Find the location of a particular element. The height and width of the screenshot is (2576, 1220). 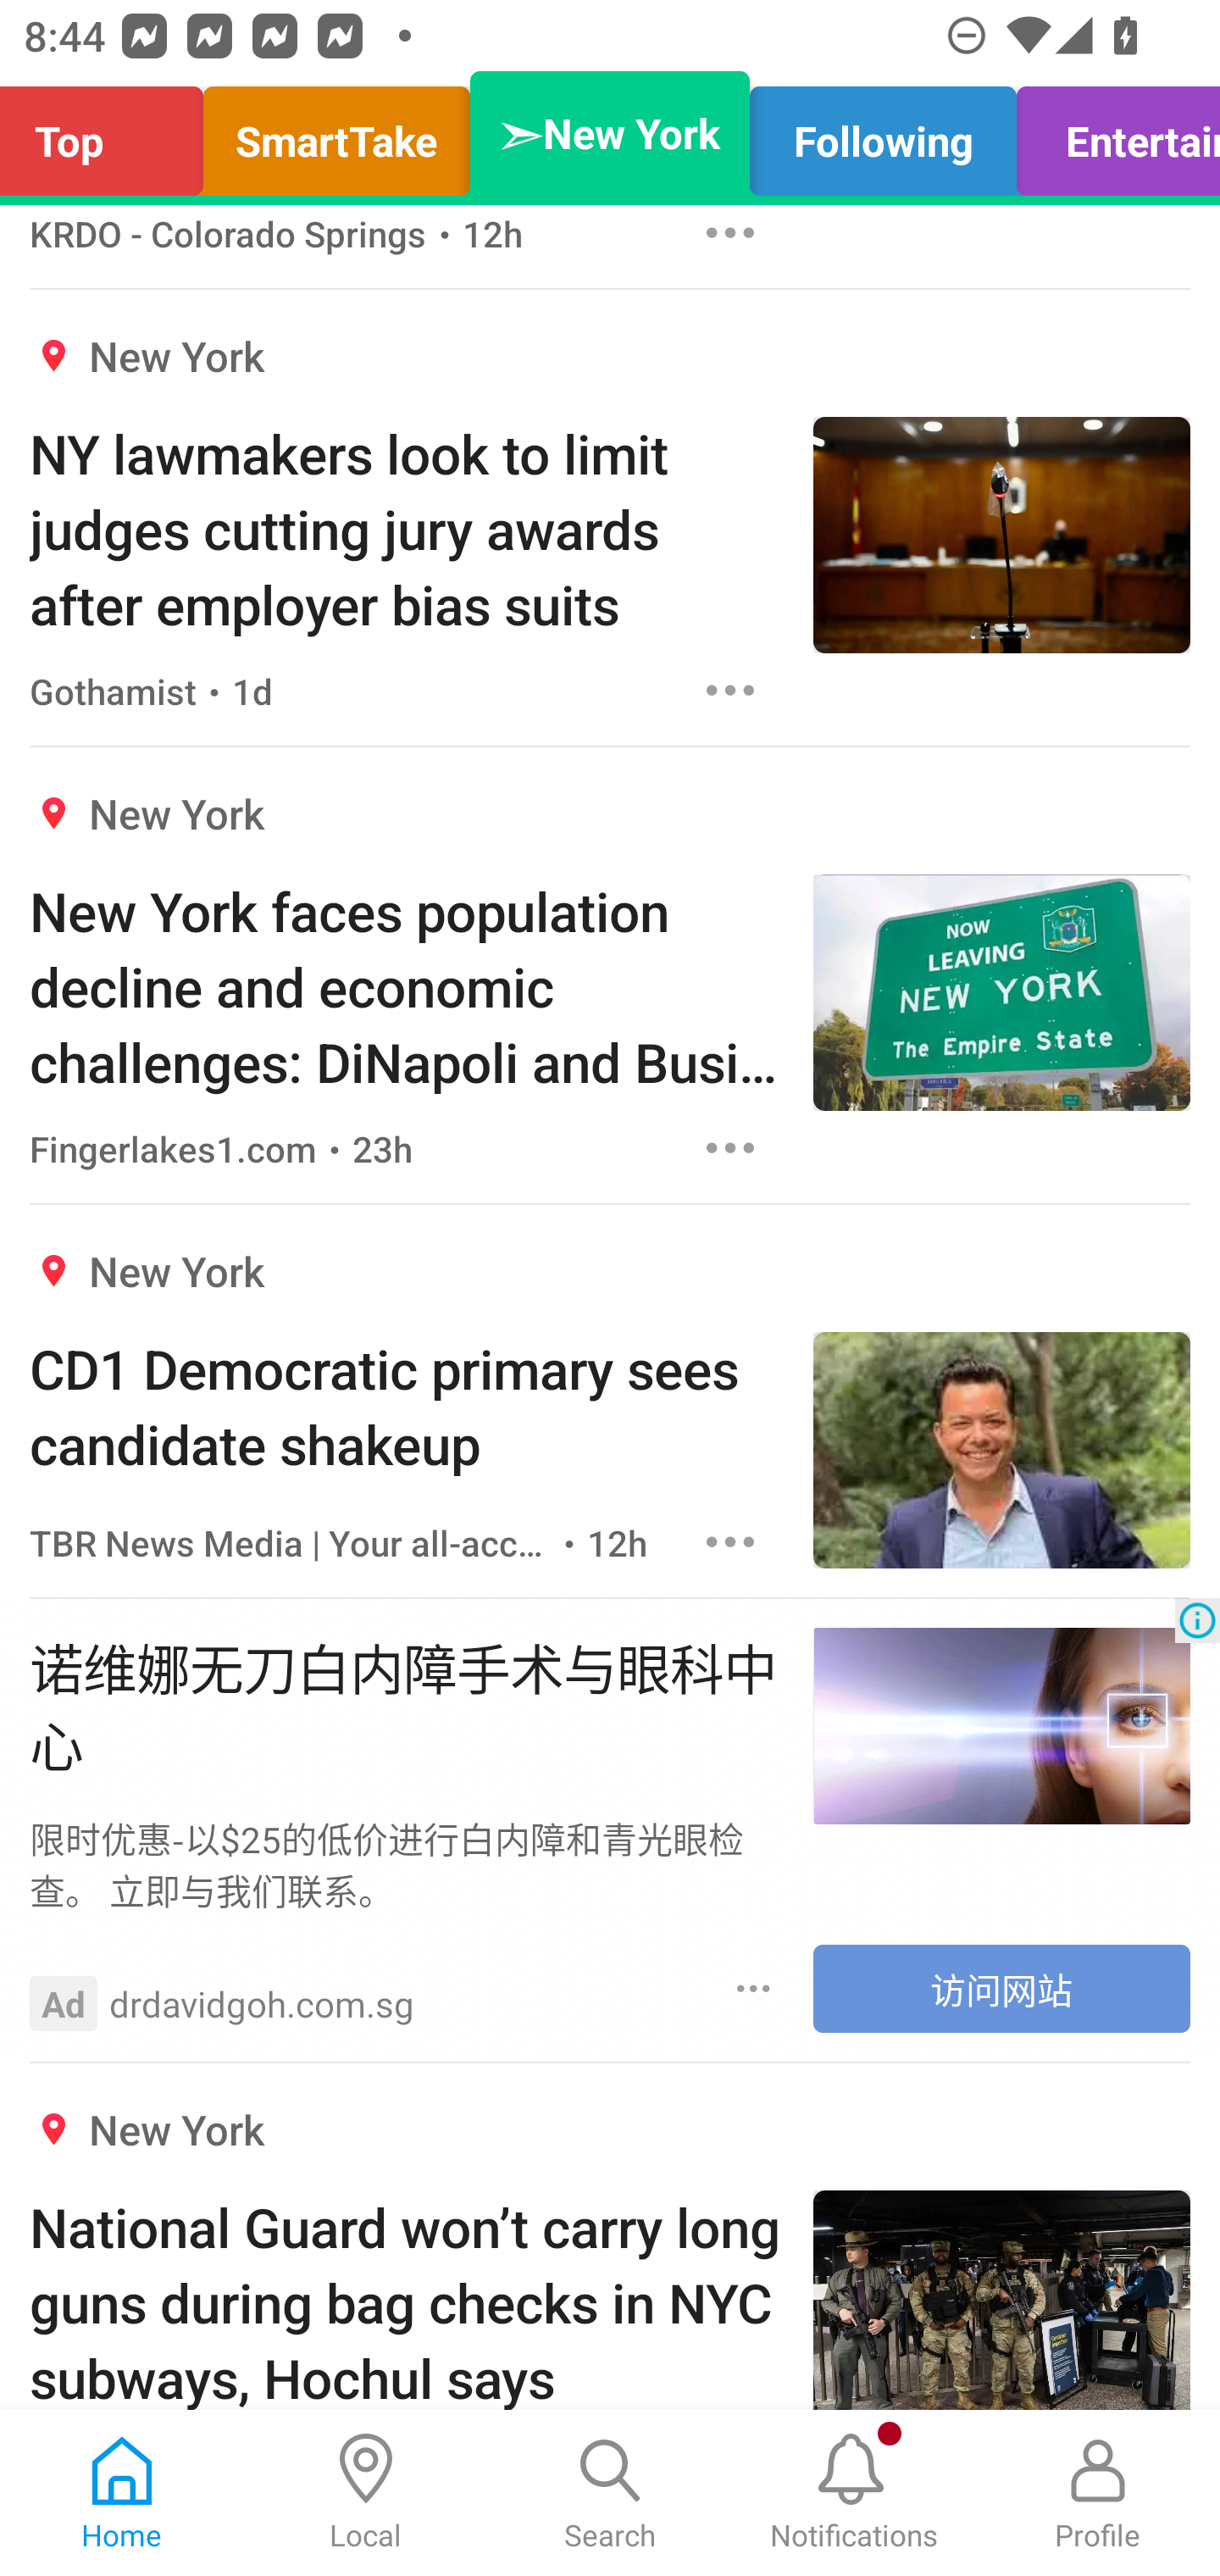

Local is located at coordinates (366, 2493).